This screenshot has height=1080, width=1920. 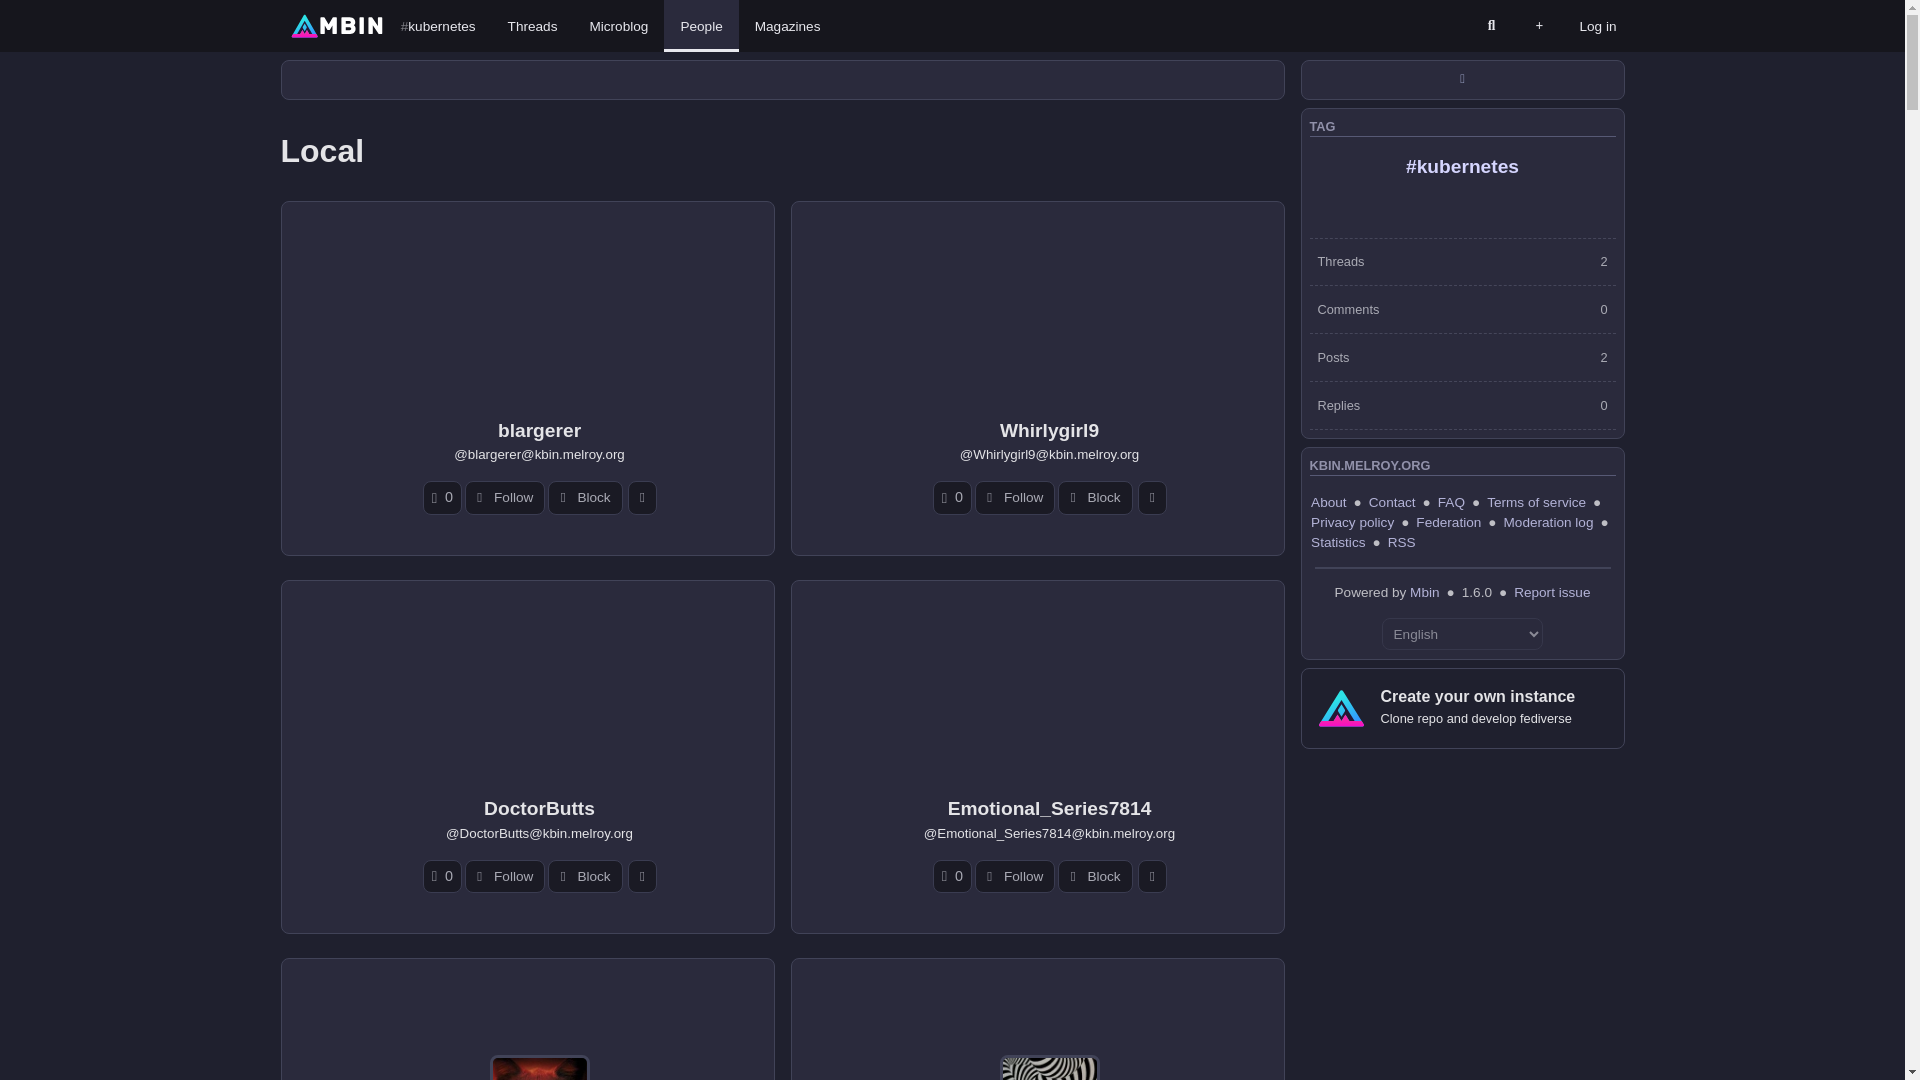 What do you see at coordinates (1014, 876) in the screenshot?
I see `Follow` at bounding box center [1014, 876].